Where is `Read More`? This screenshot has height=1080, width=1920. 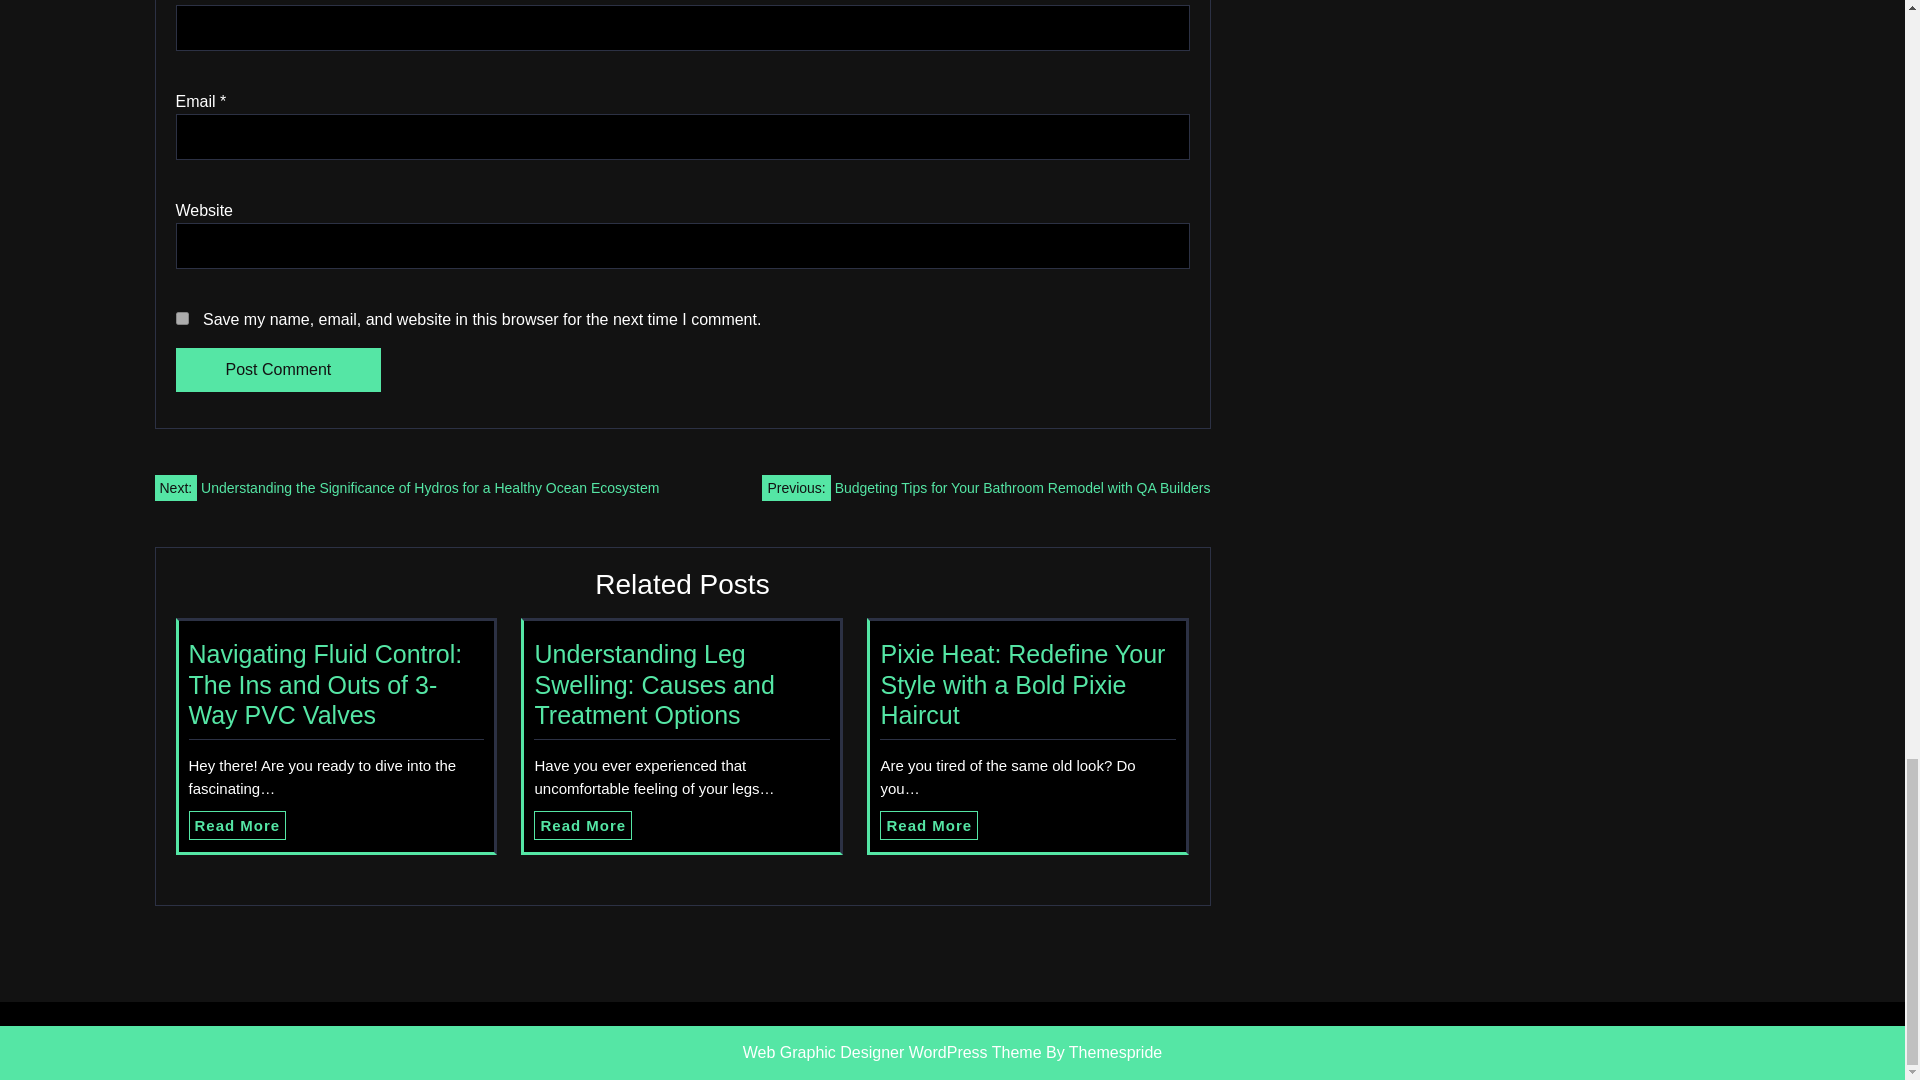 Read More is located at coordinates (928, 826).